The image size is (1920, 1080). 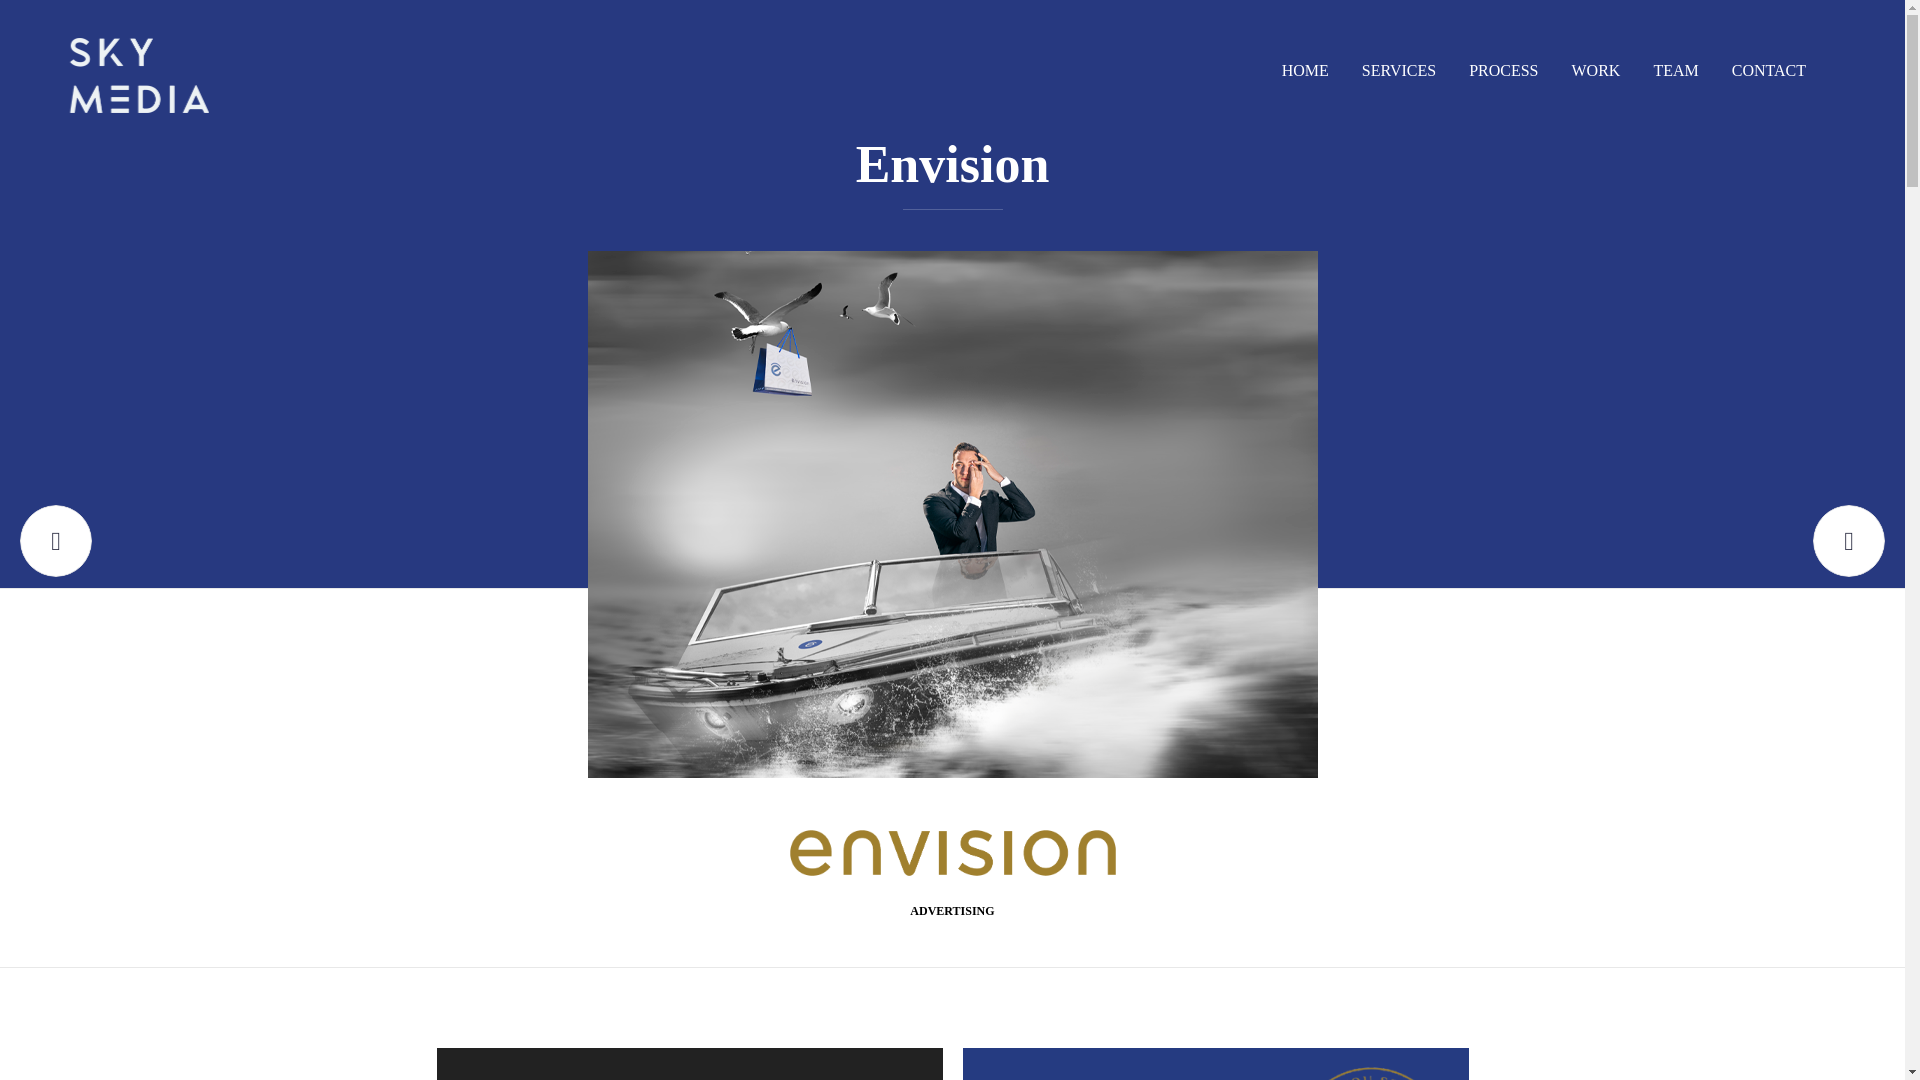 What do you see at coordinates (139, 75) in the screenshot?
I see `Sky Media` at bounding box center [139, 75].